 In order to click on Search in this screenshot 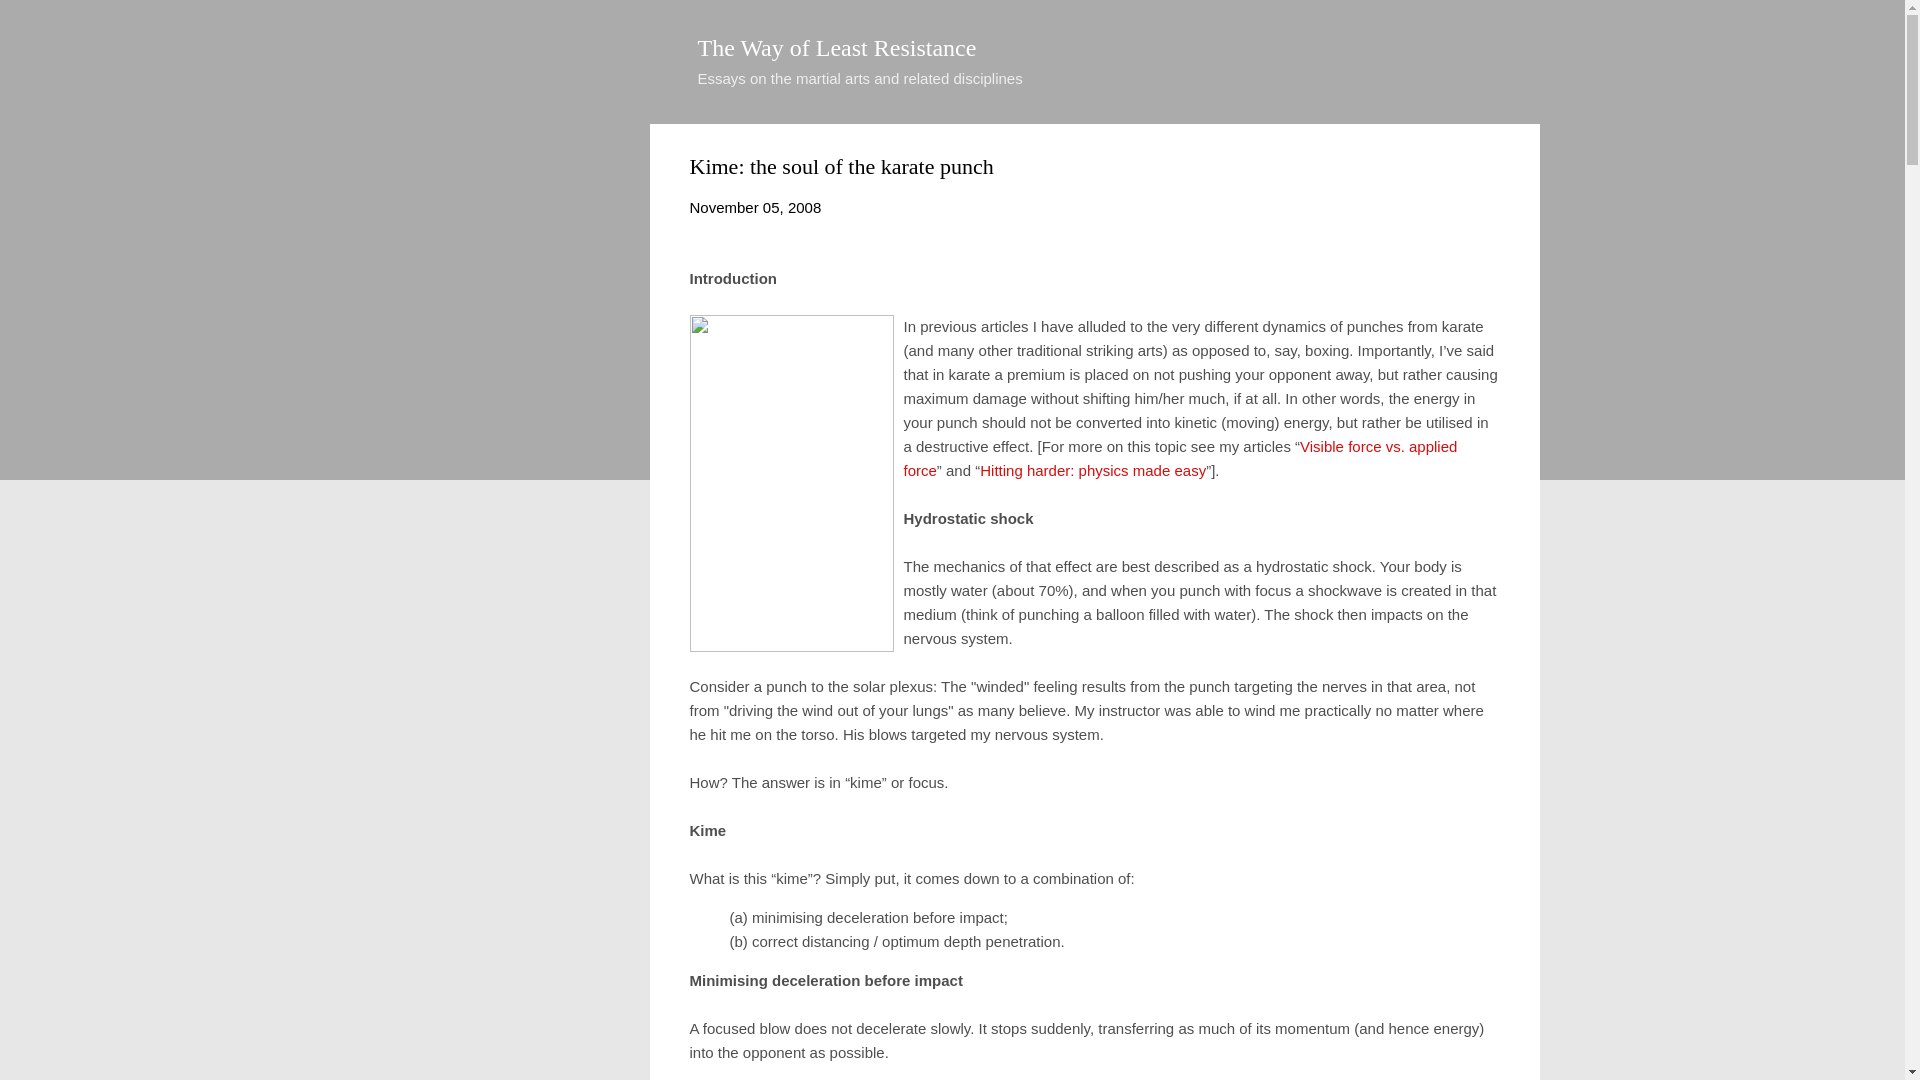, I will do `click(39, 24)`.